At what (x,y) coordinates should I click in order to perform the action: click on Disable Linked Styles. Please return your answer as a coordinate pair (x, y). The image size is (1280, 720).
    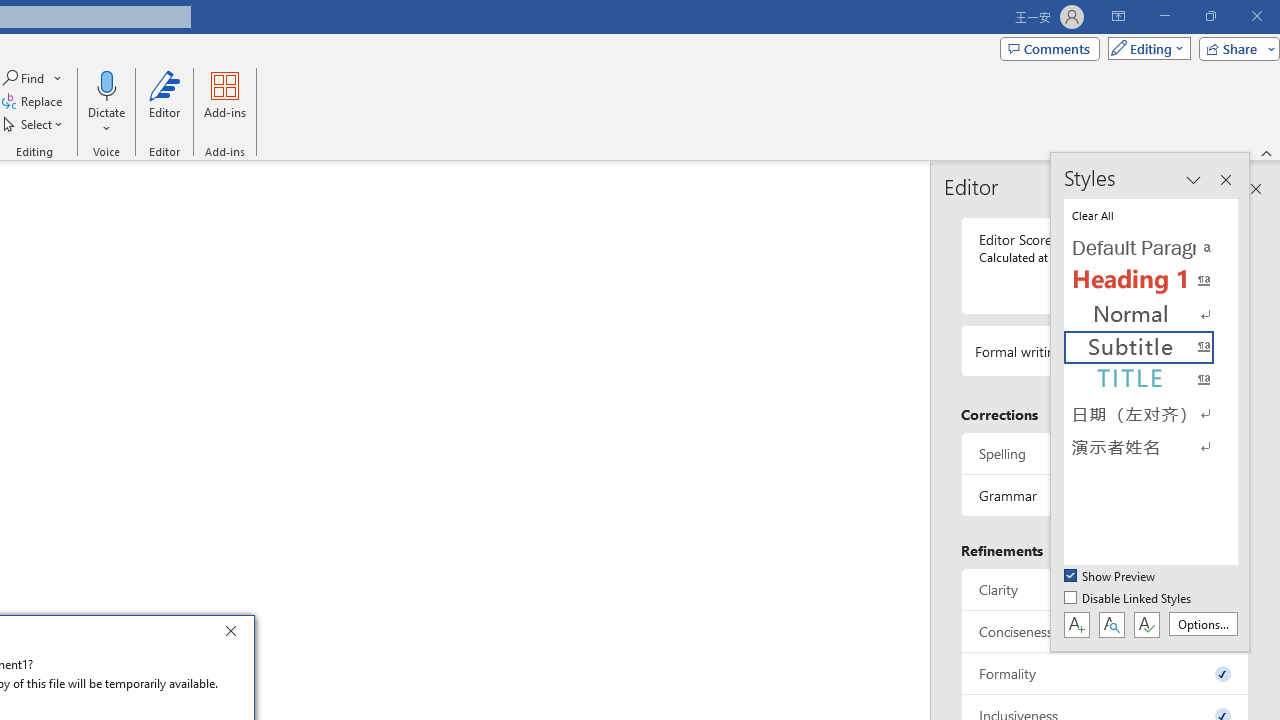
    Looking at the image, I should click on (1129, 599).